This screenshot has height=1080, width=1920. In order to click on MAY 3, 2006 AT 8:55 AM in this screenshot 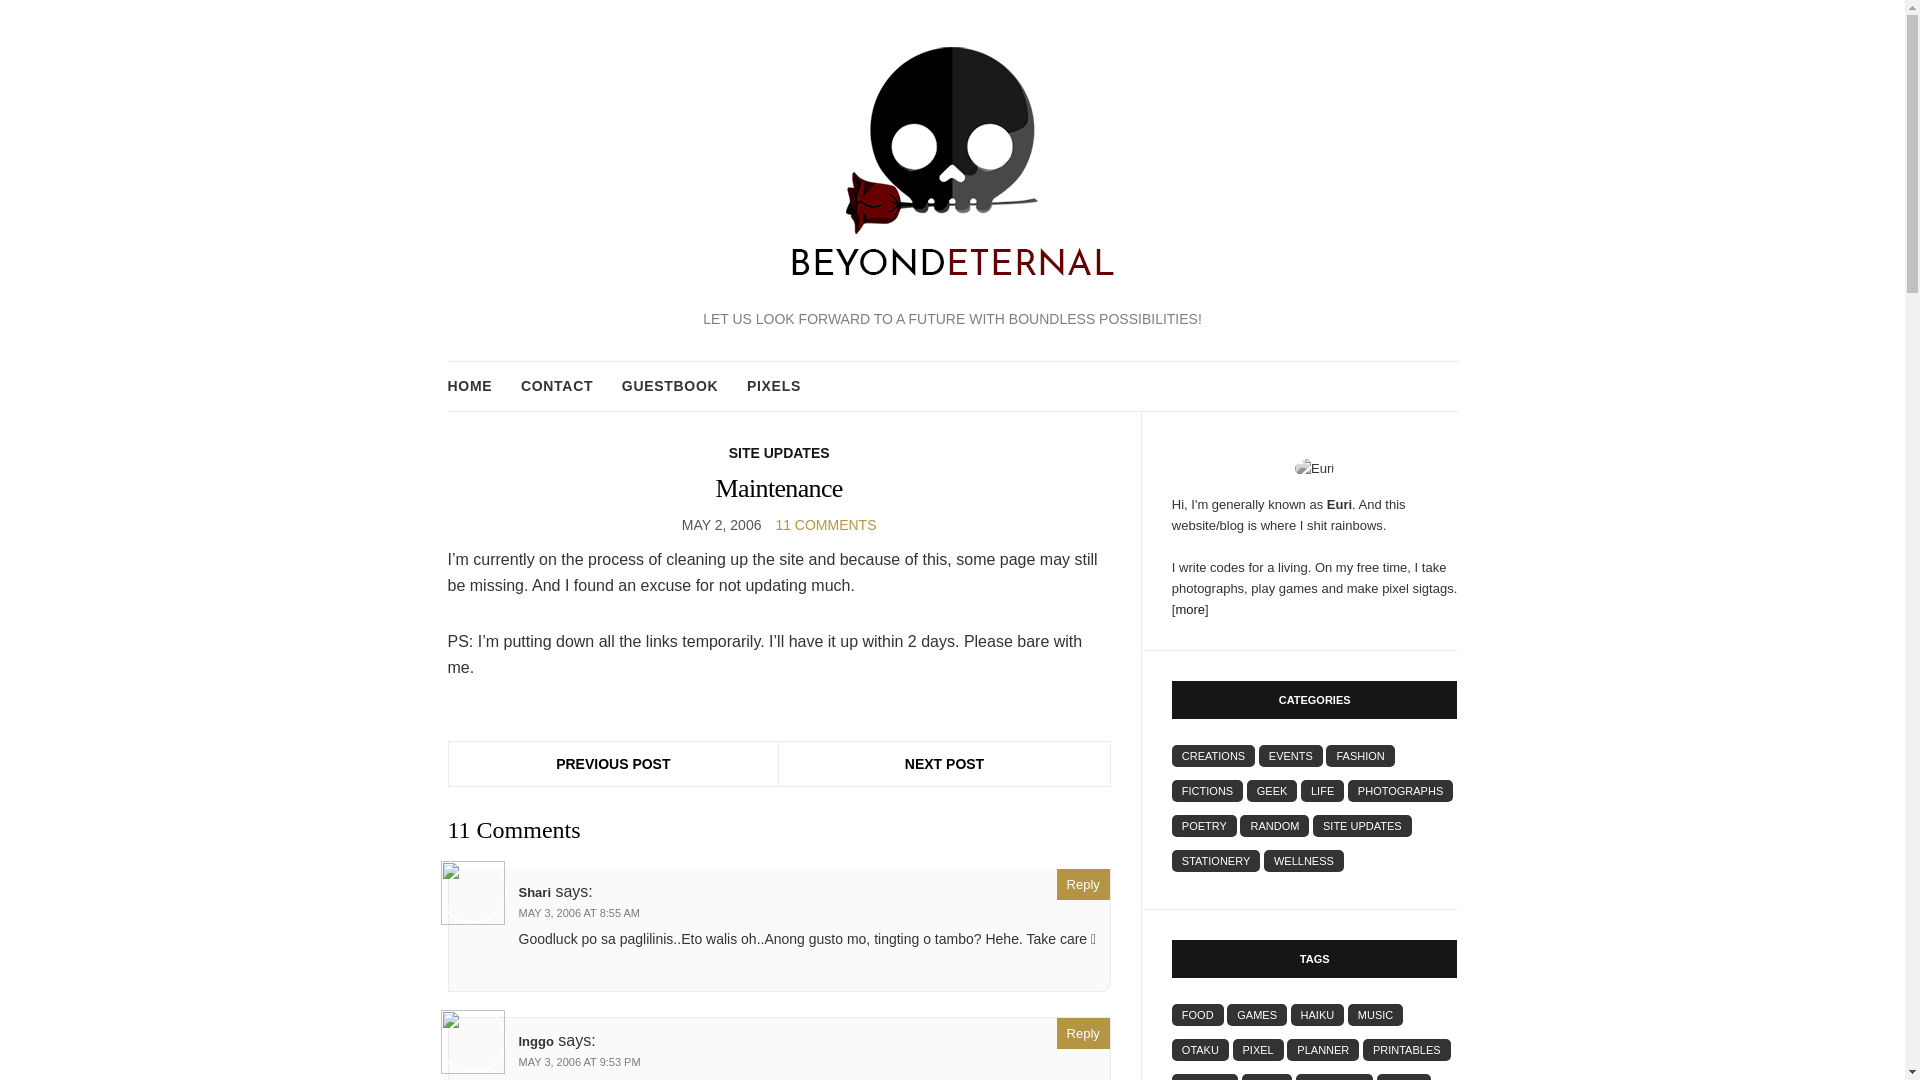, I will do `click(578, 913)`.